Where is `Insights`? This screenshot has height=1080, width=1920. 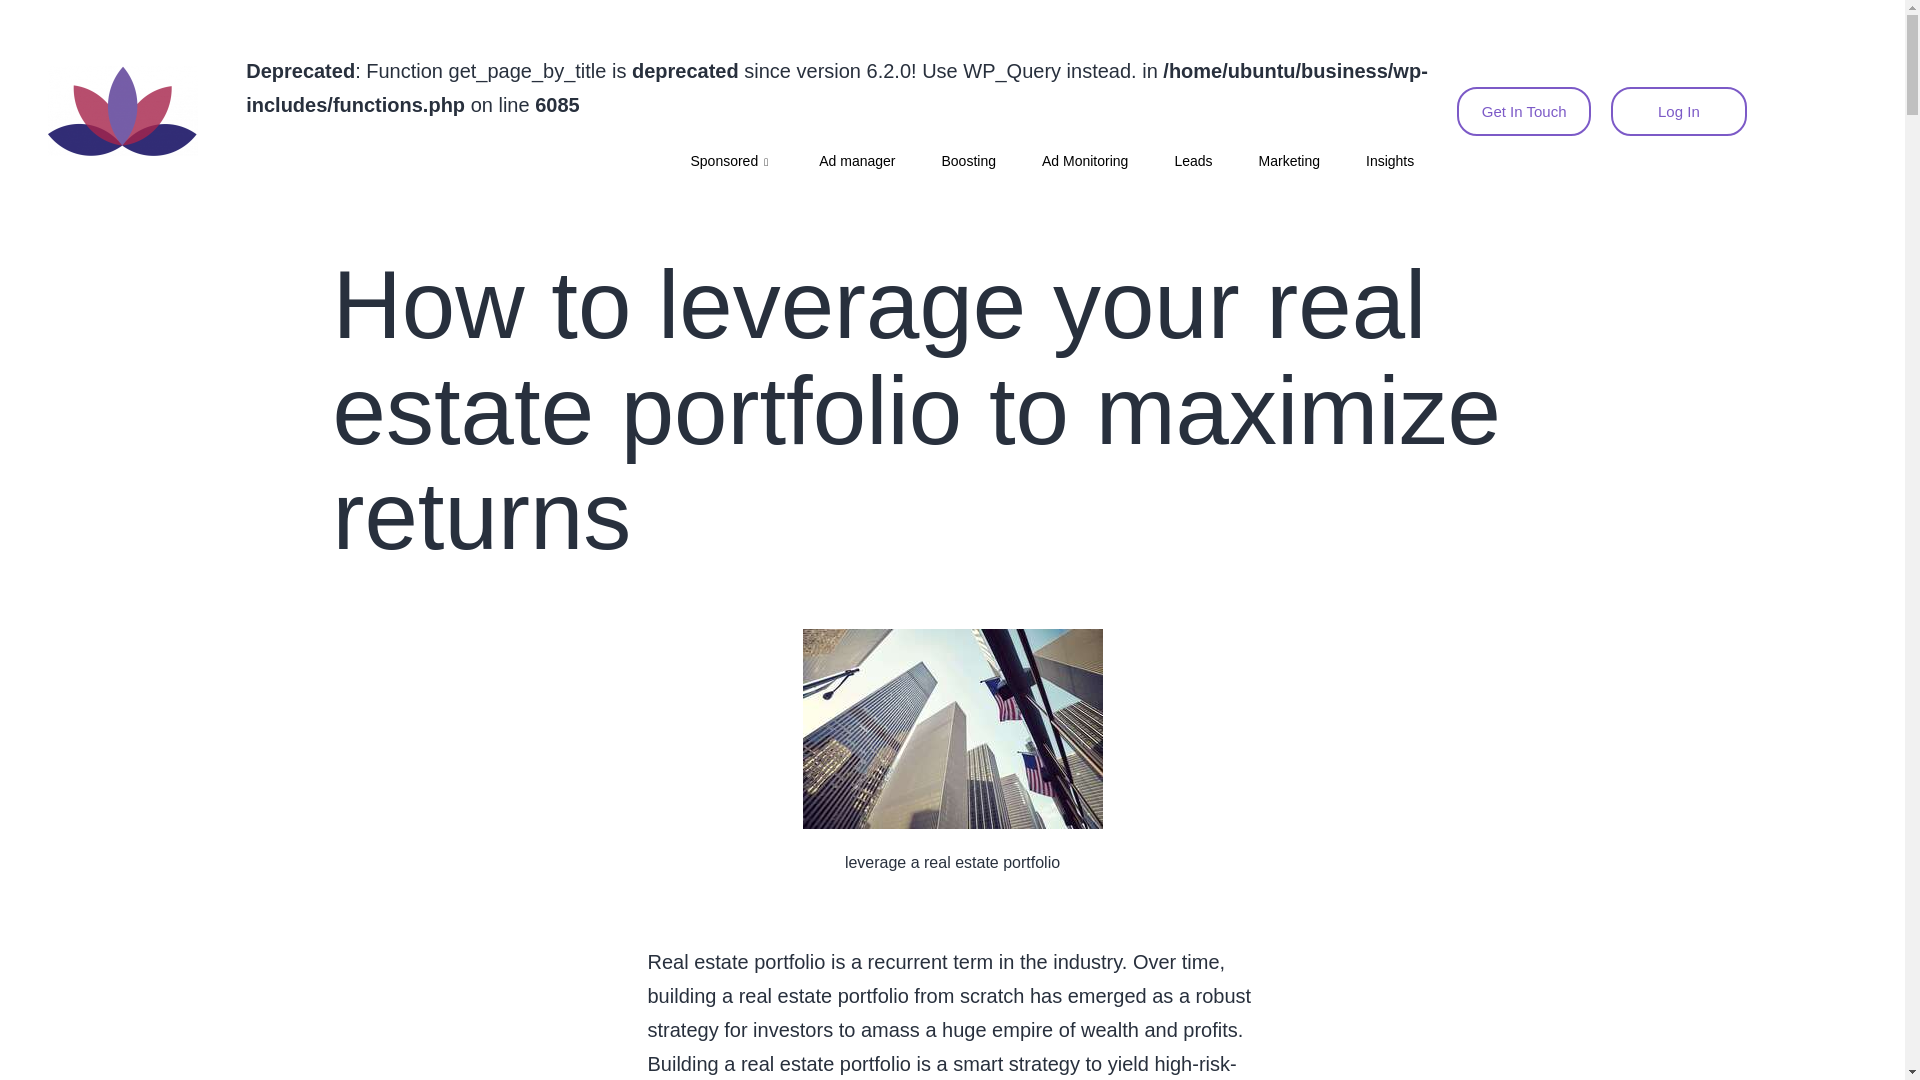
Insights is located at coordinates (1389, 162).